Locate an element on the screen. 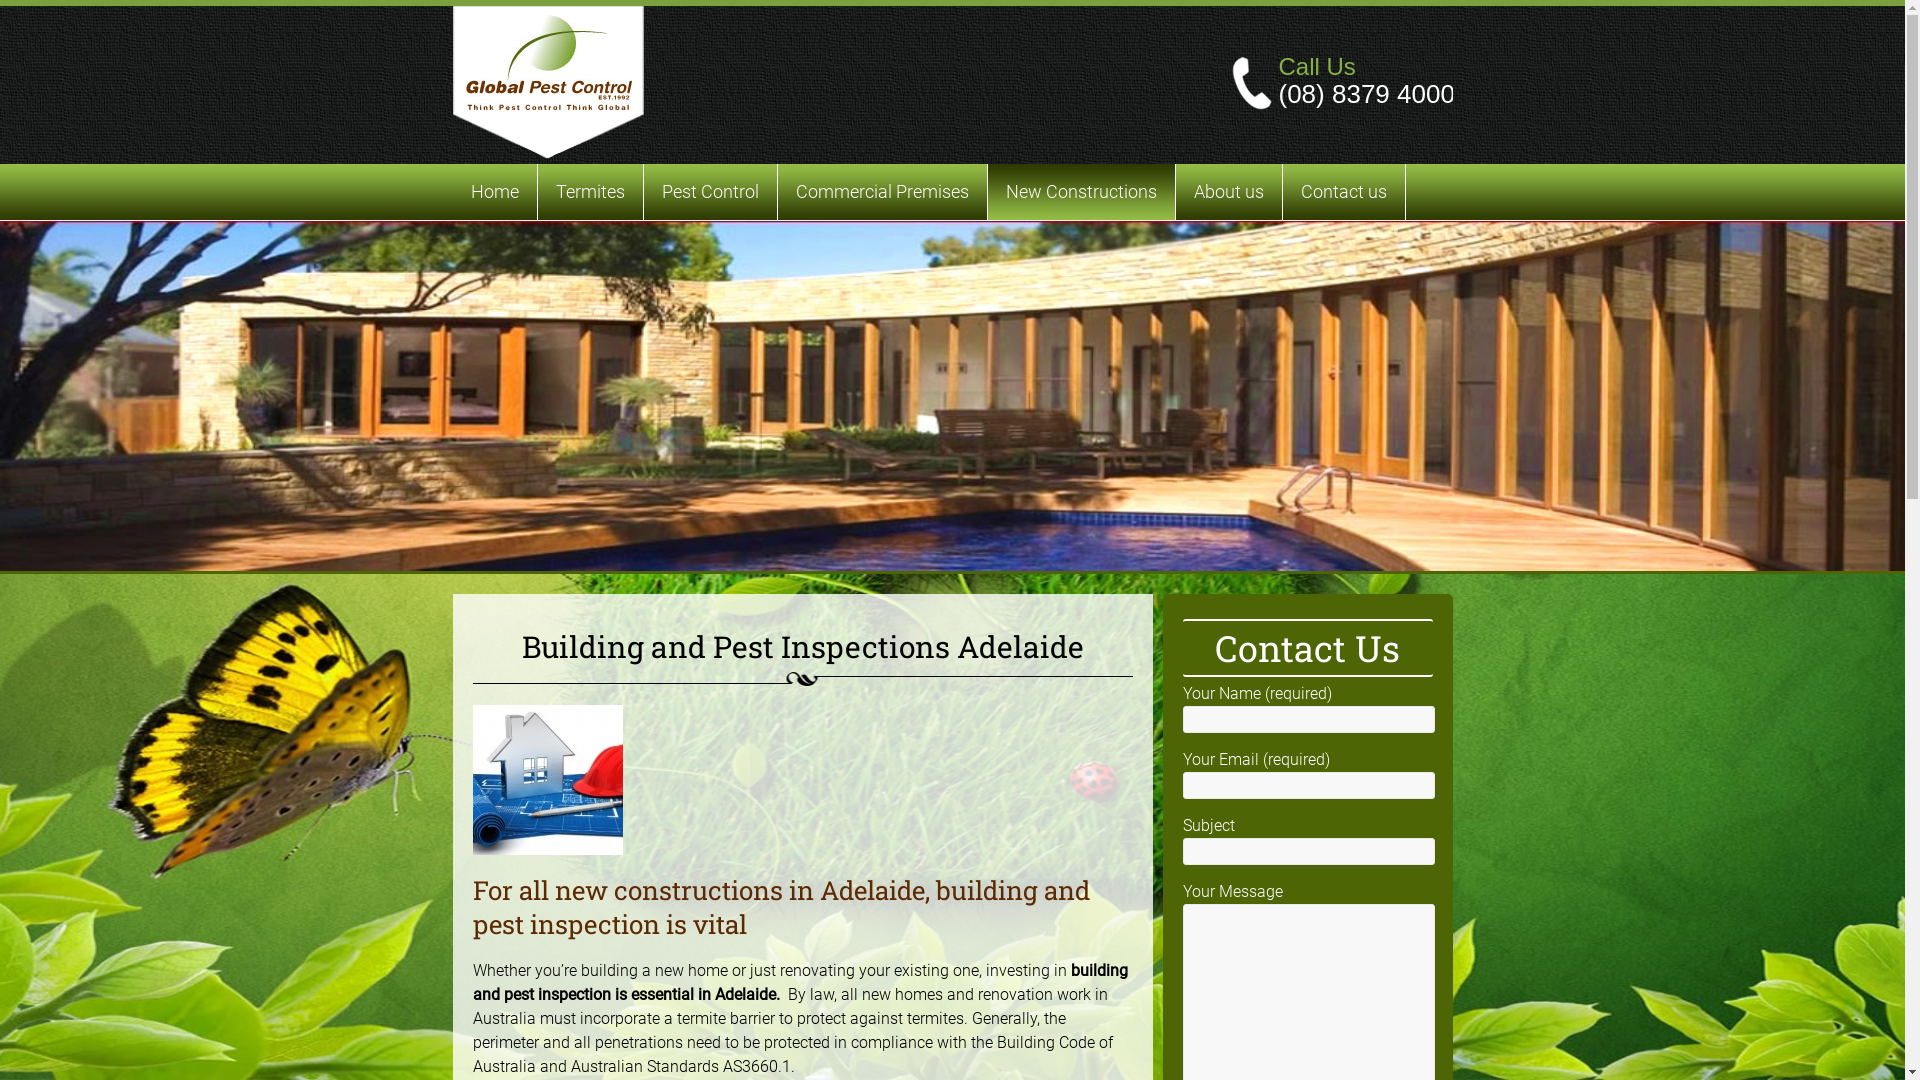 Image resolution: width=1920 pixels, height=1080 pixels. New Constructions is located at coordinates (1081, 192).